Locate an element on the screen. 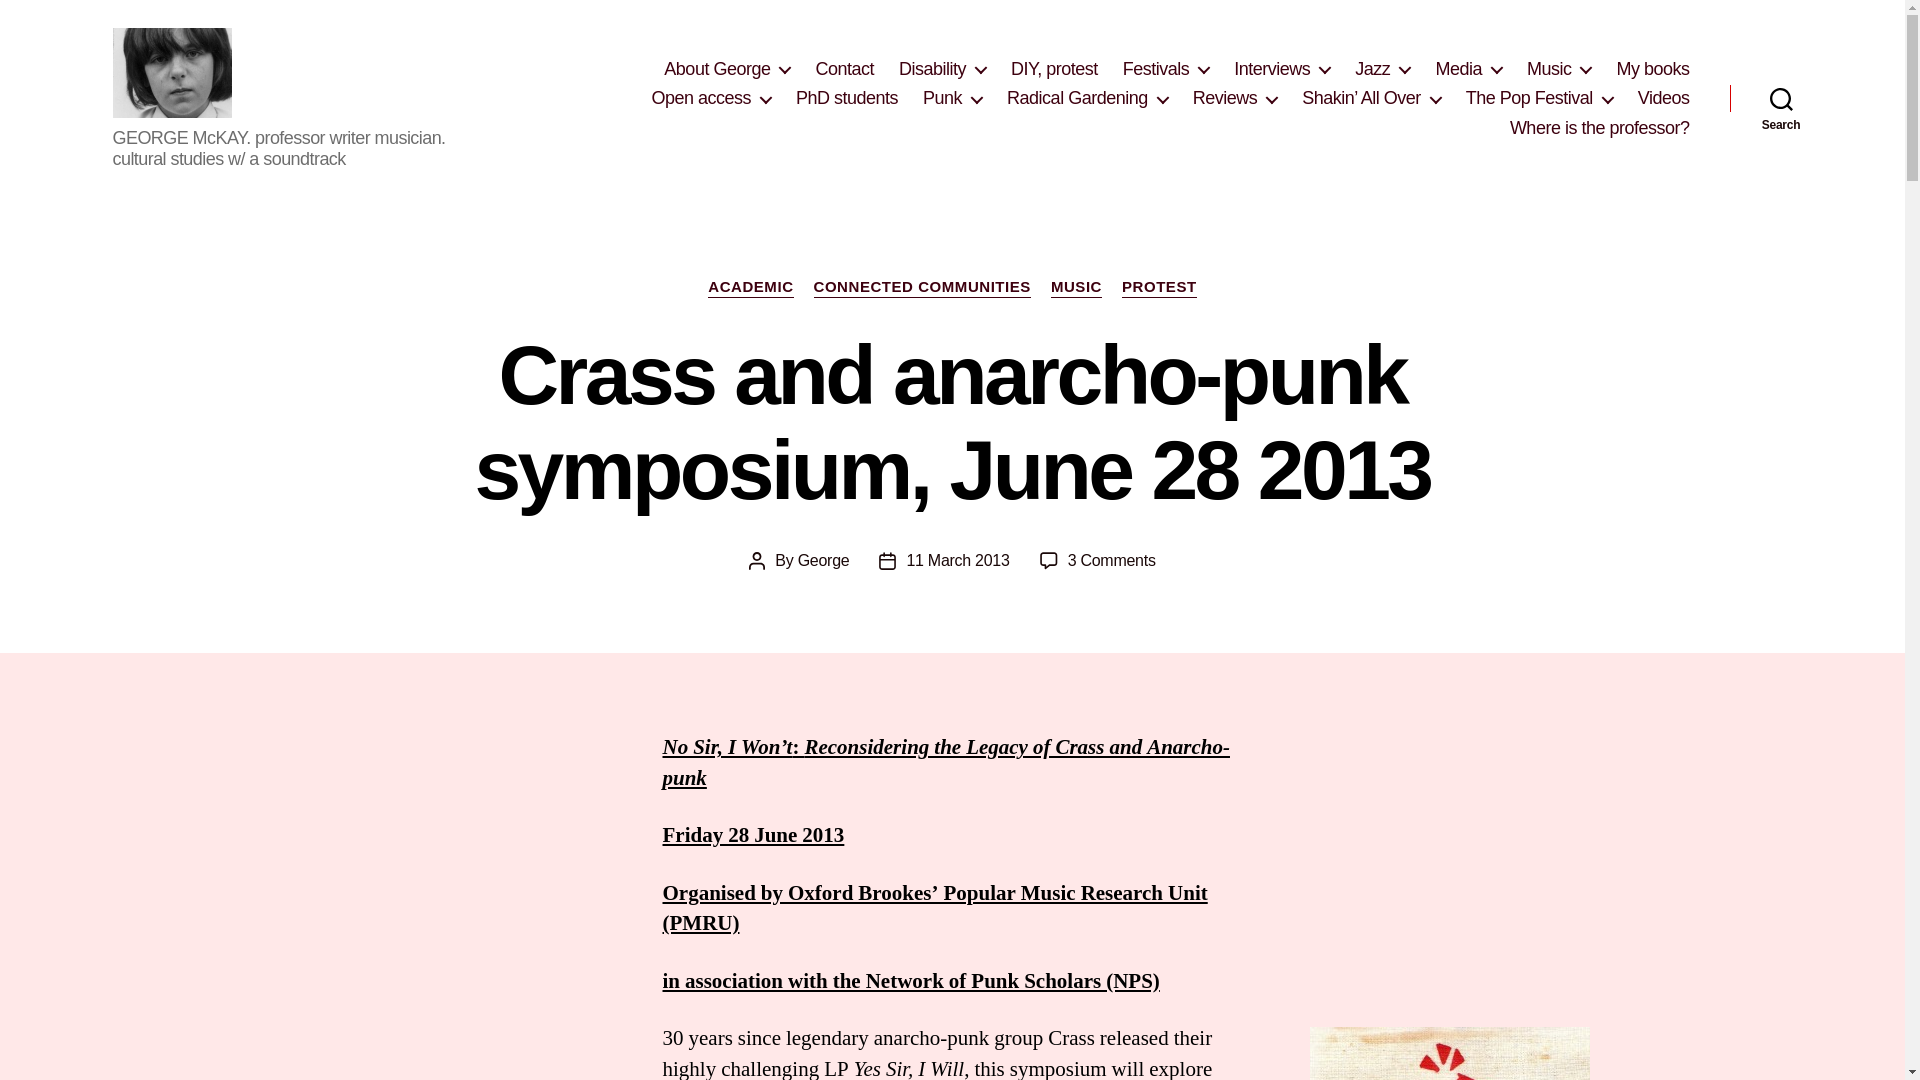  DIY, protest is located at coordinates (1054, 70).